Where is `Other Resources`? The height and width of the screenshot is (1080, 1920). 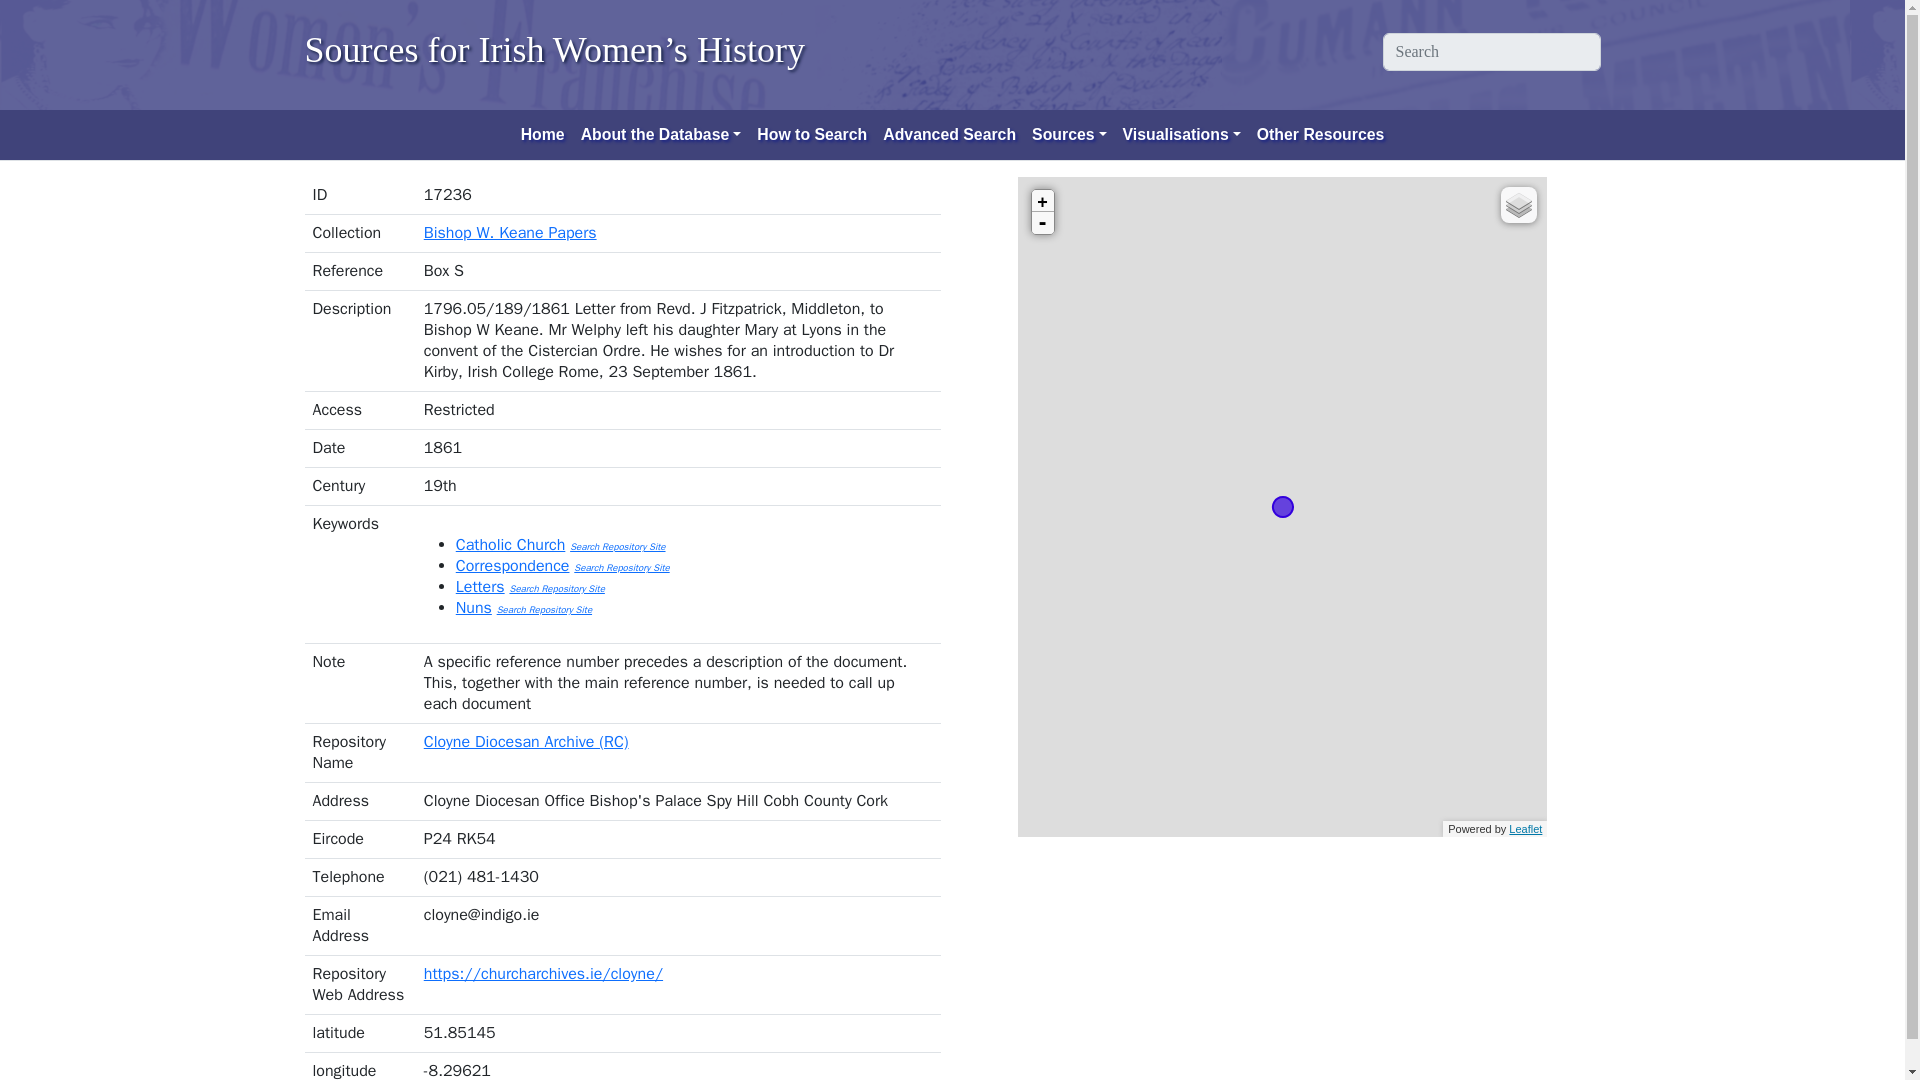
Other Resources is located at coordinates (1321, 134).